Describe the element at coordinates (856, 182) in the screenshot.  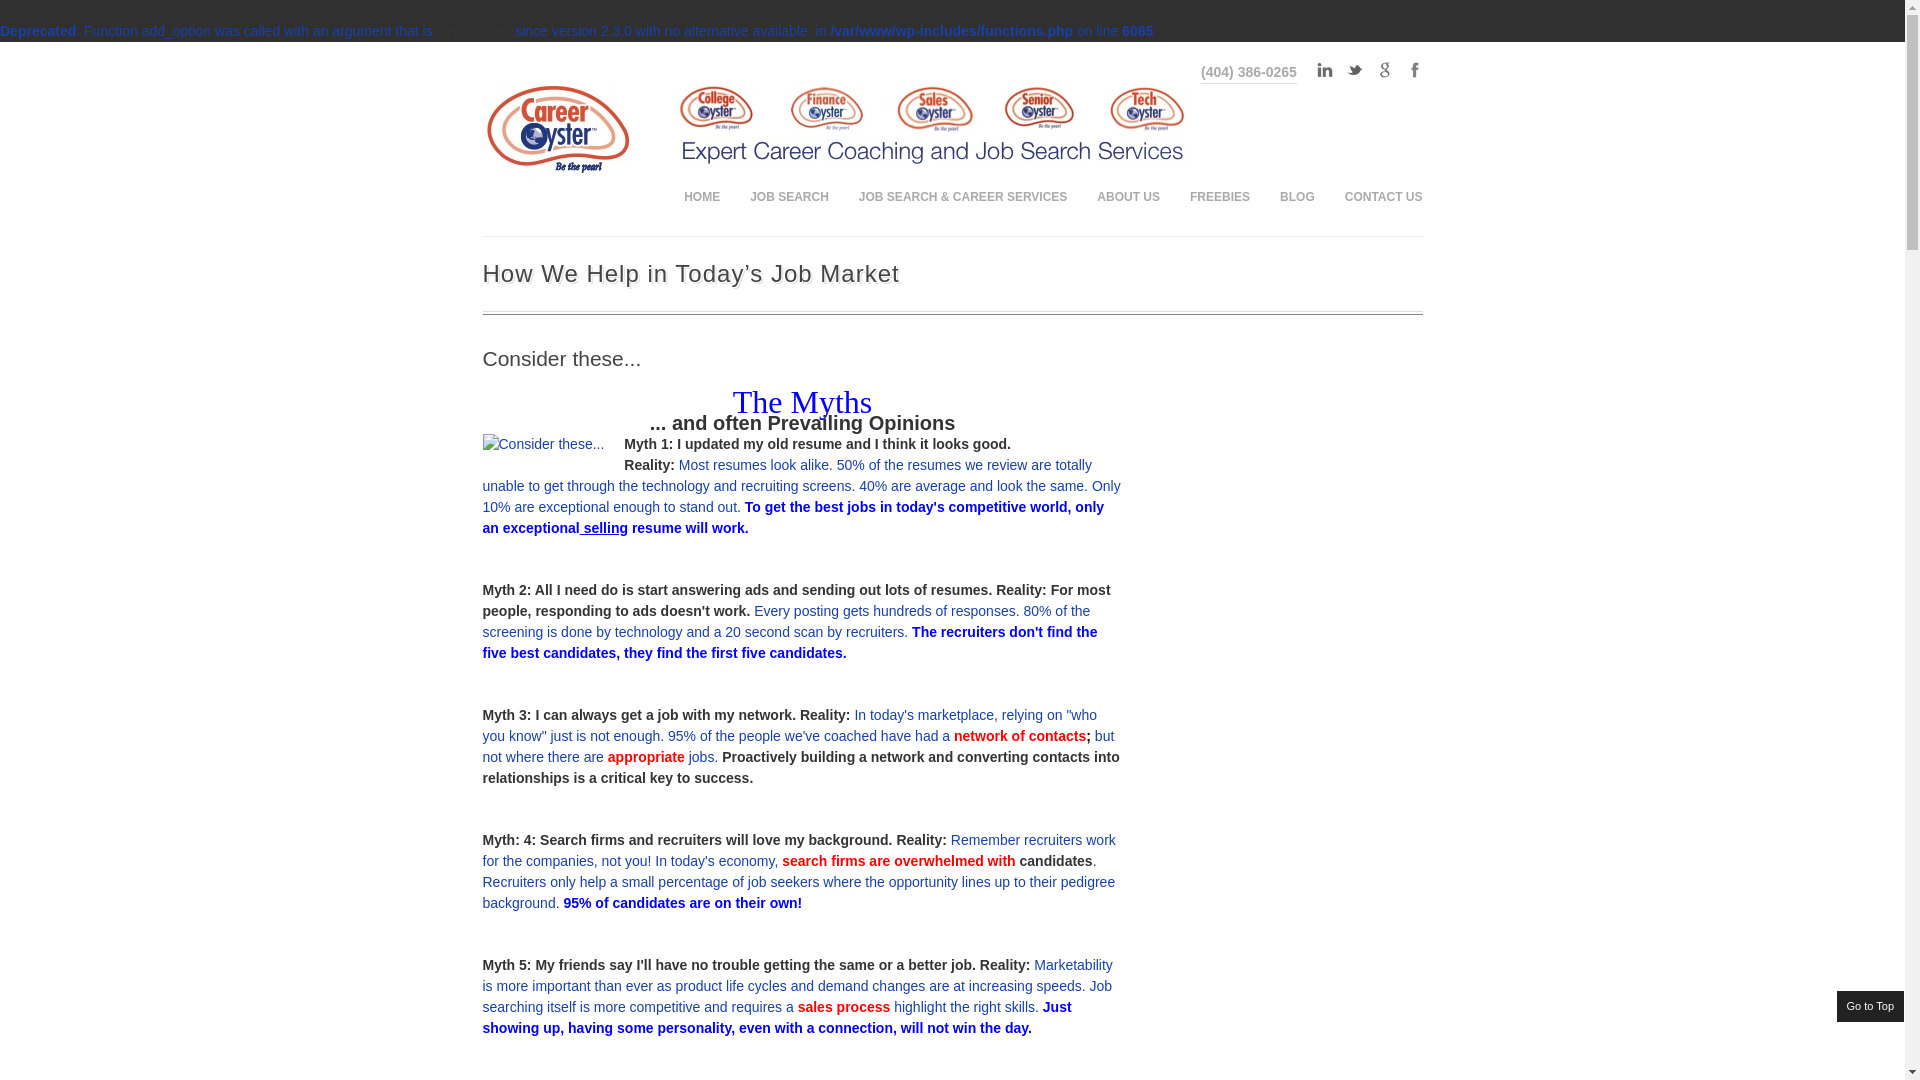
I see `CareerOyster` at that location.